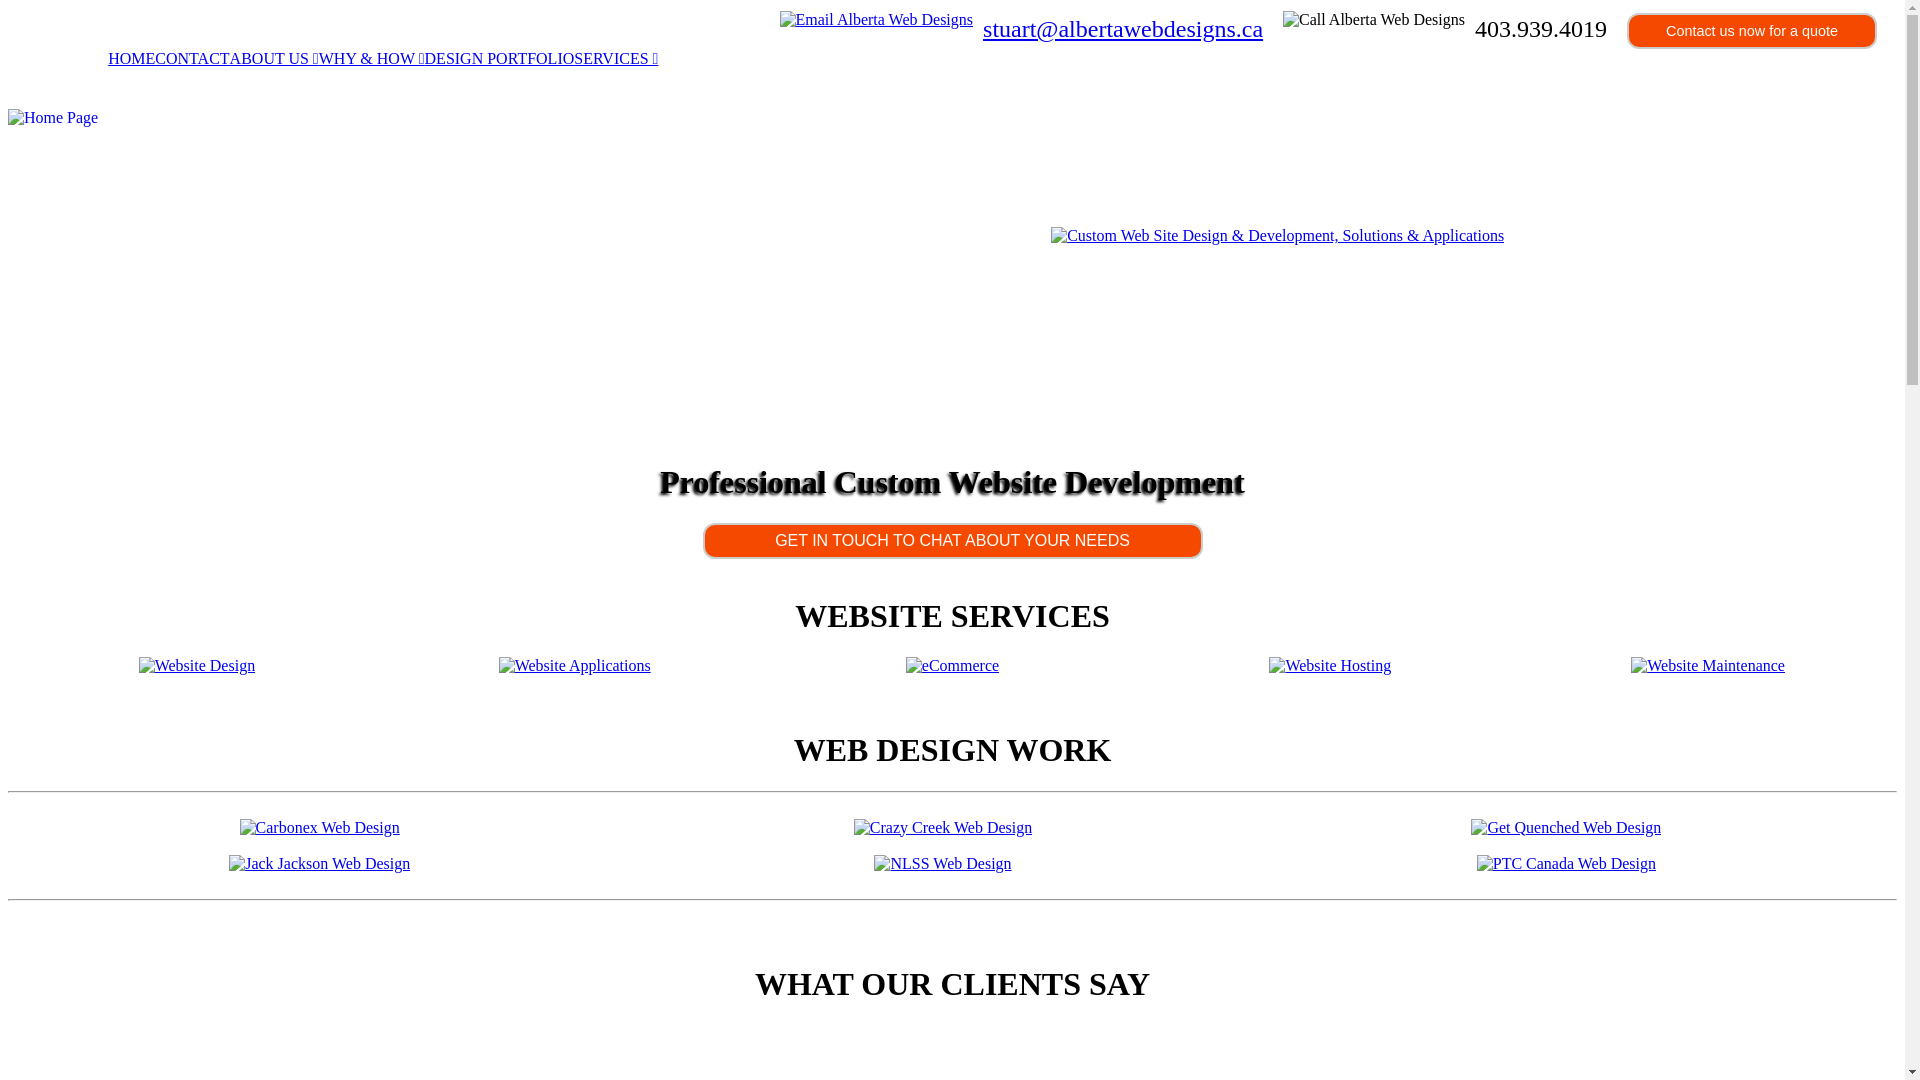 This screenshot has height=1080, width=1920. What do you see at coordinates (192, 58) in the screenshot?
I see `CONTACT` at bounding box center [192, 58].